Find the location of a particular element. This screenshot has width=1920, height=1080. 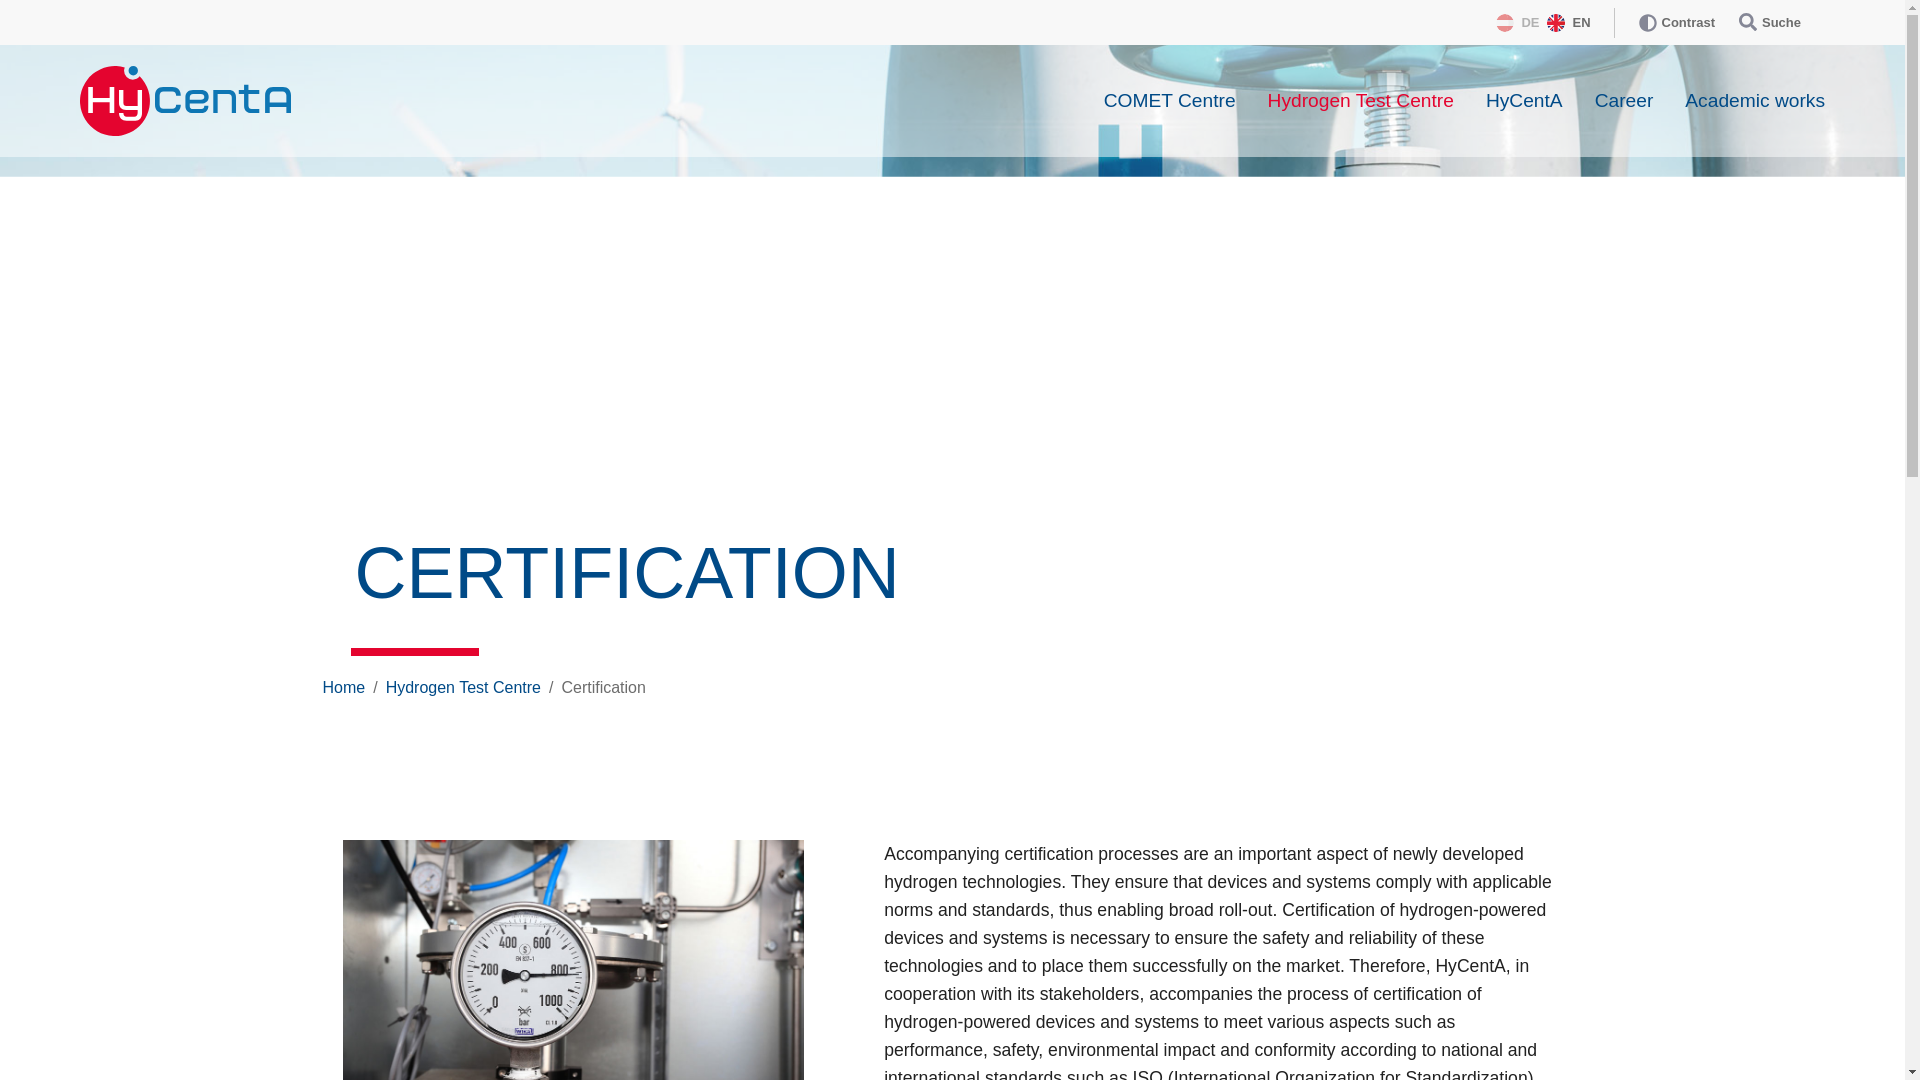

Hydrogen Test Centre is located at coordinates (463, 687).